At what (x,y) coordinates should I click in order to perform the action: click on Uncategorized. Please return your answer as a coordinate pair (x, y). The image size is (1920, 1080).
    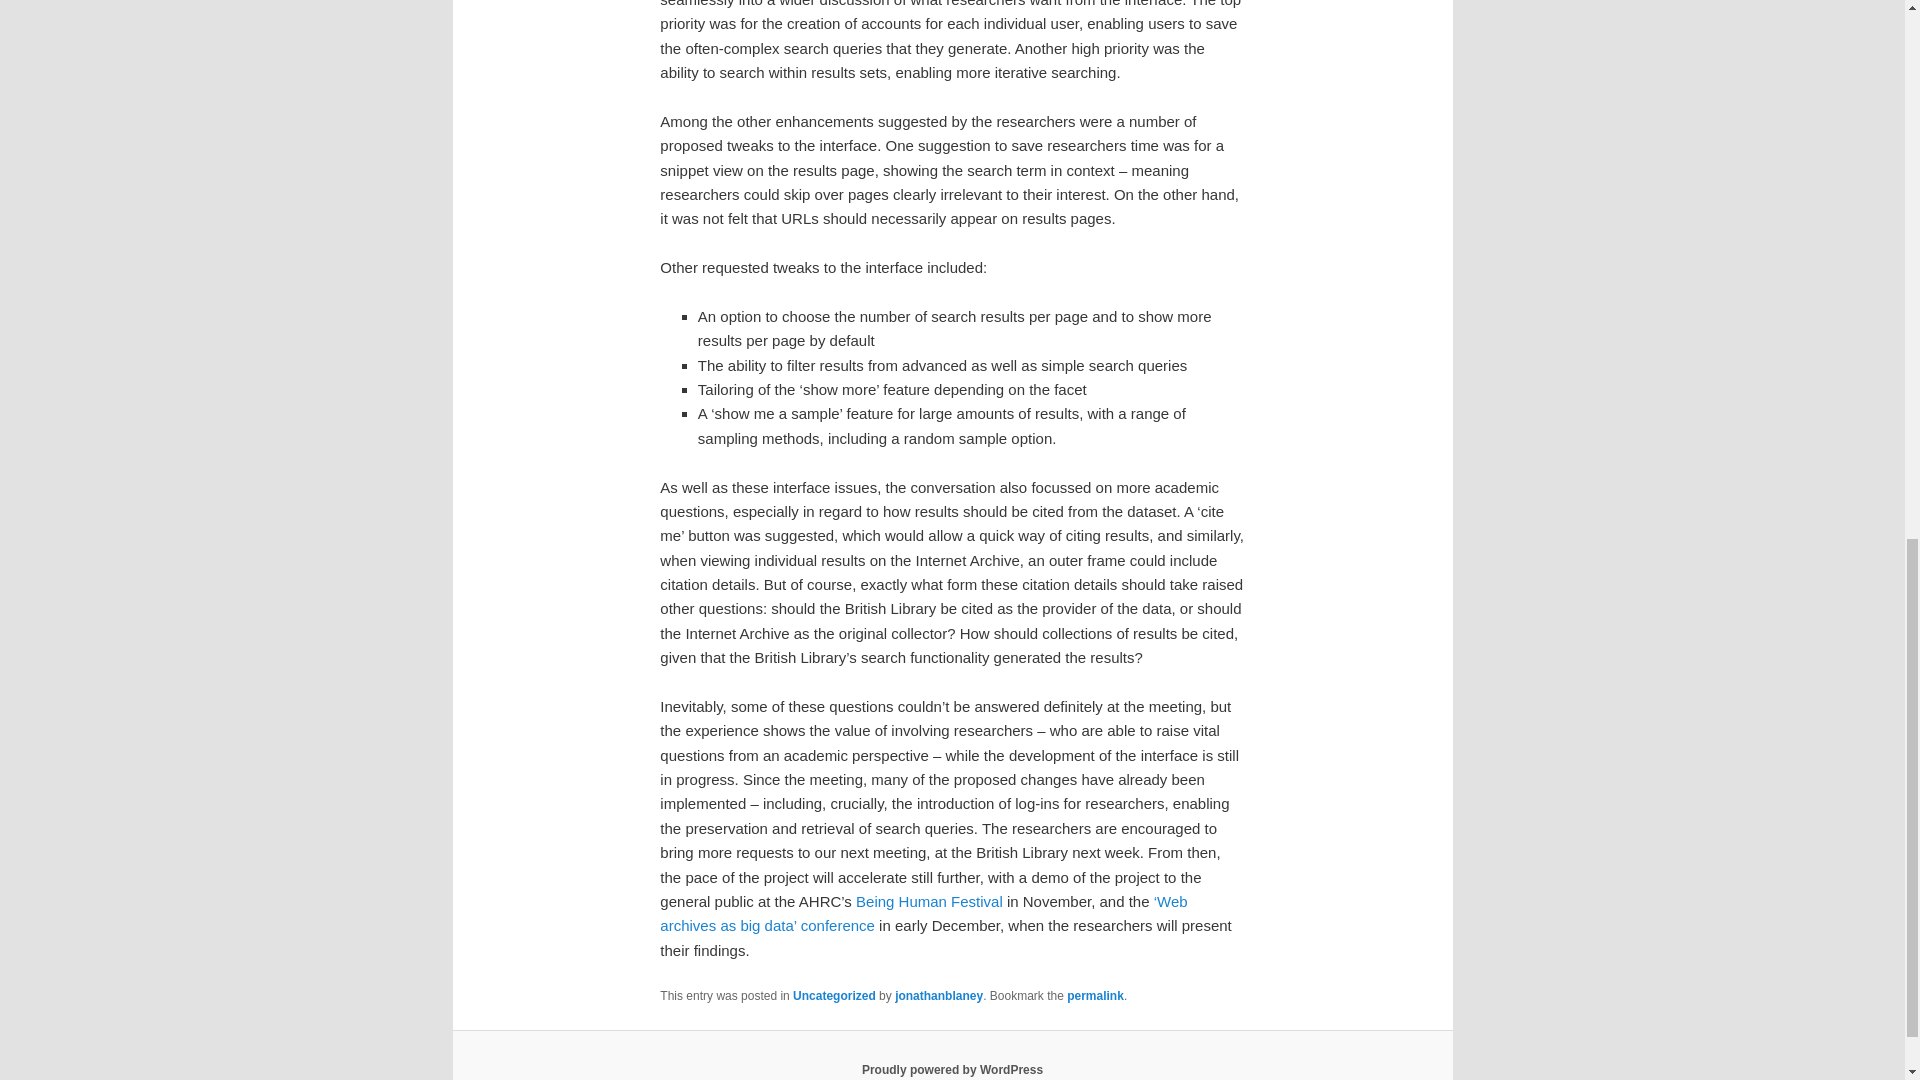
    Looking at the image, I should click on (834, 996).